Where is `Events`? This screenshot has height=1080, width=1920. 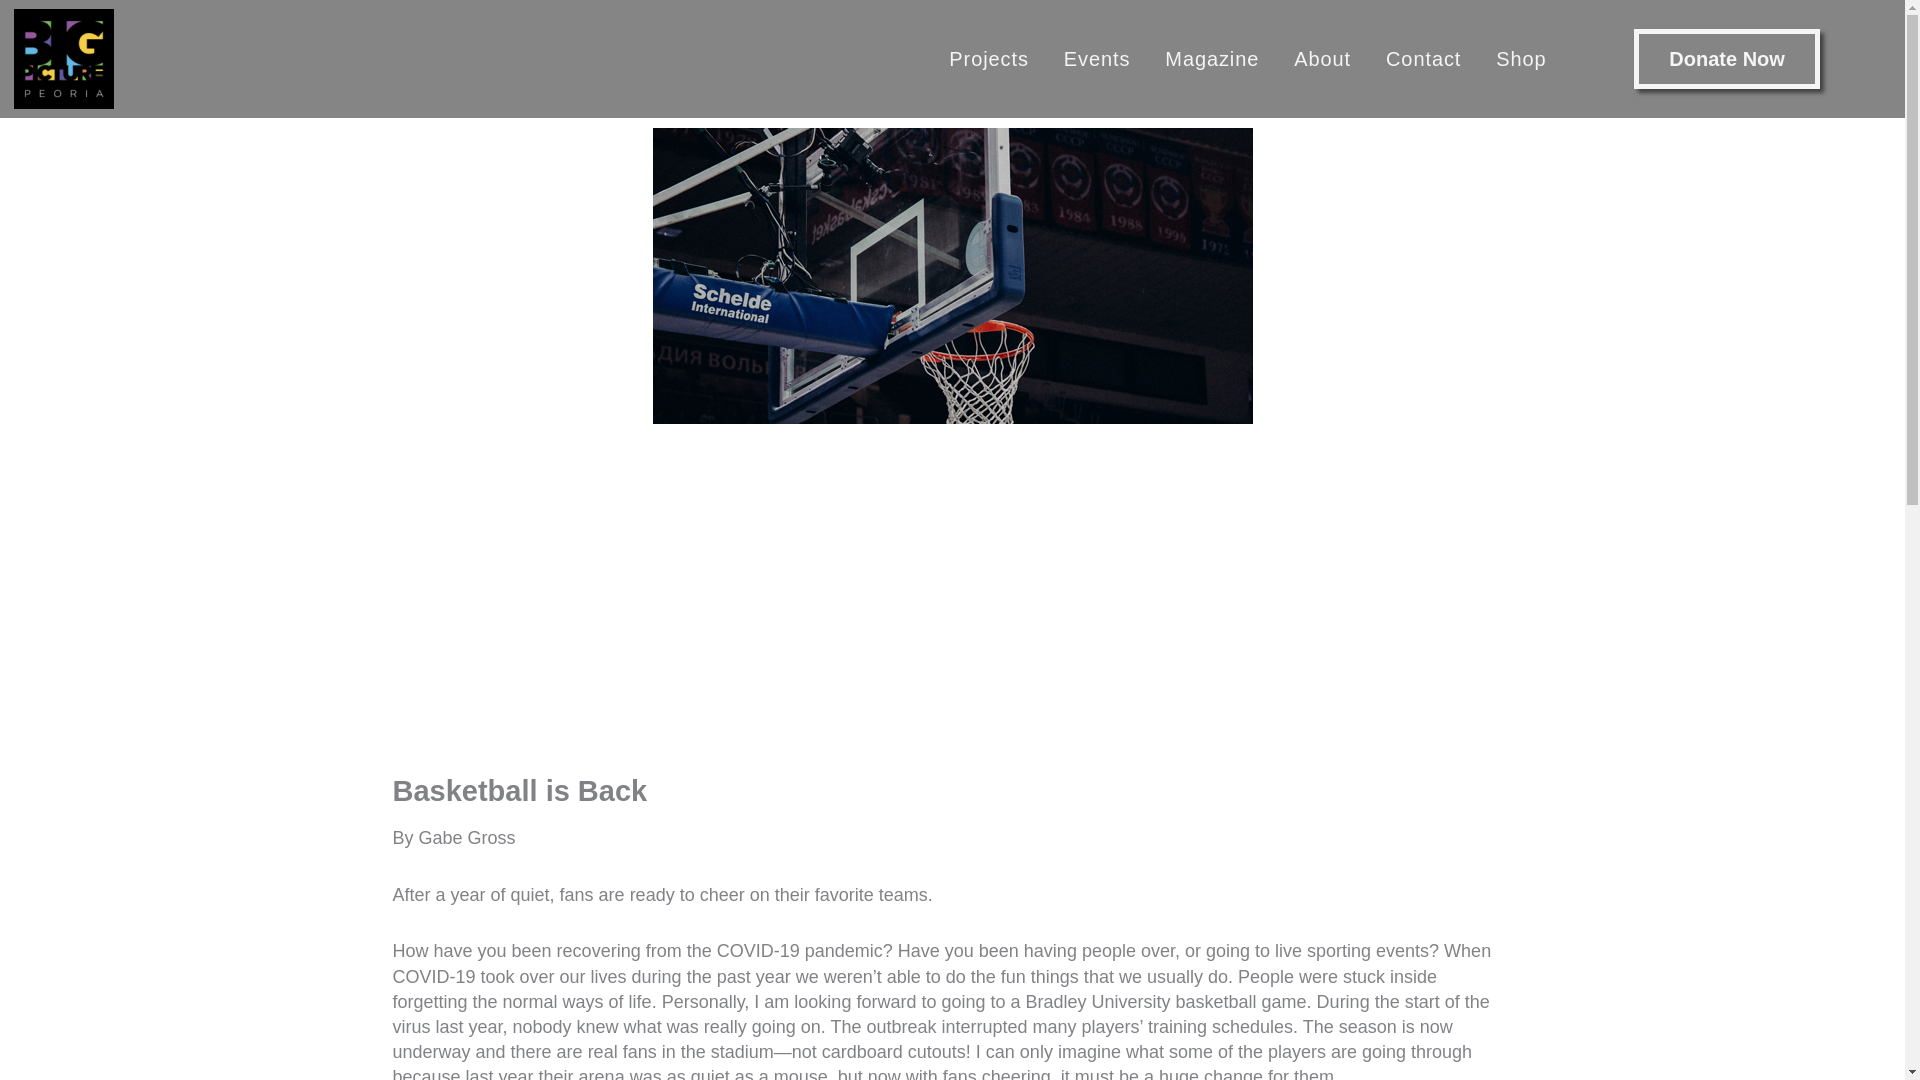
Events is located at coordinates (1097, 58).